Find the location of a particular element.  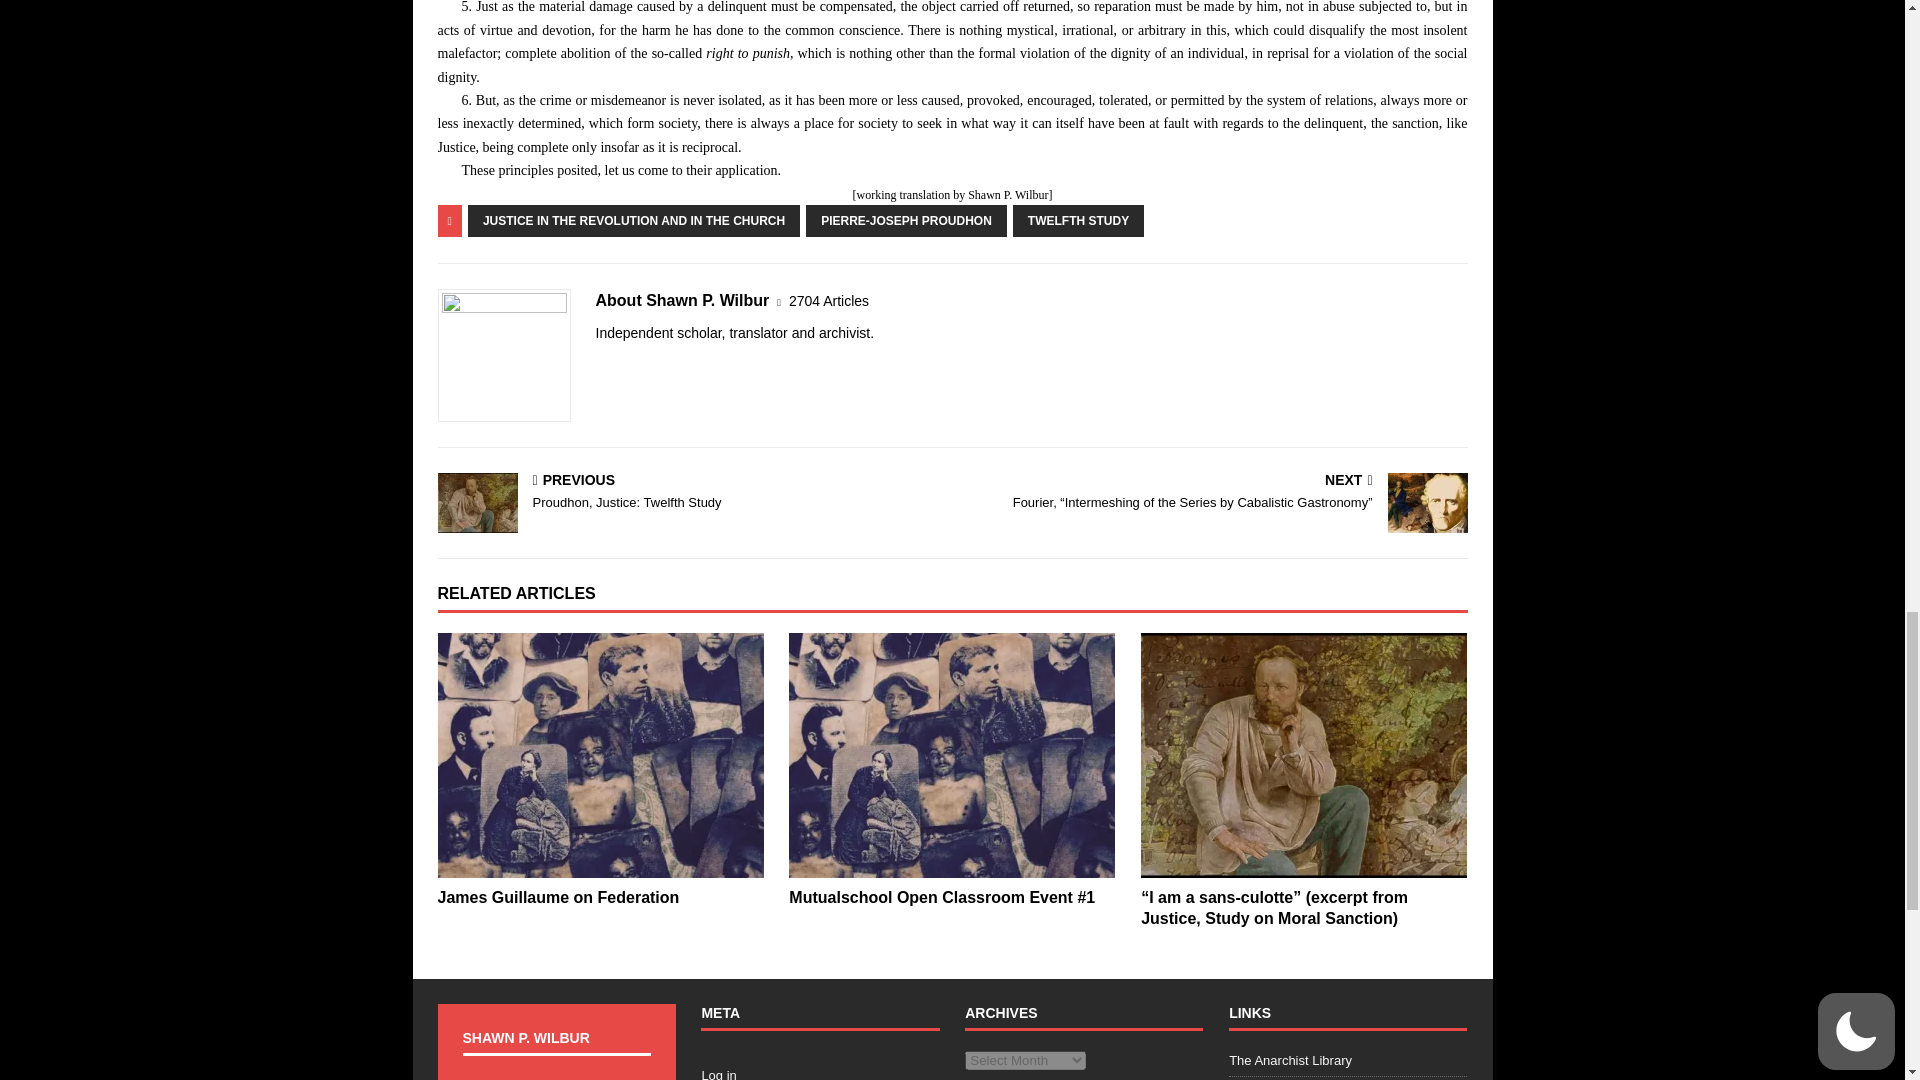

James Guillaume on Federation is located at coordinates (558, 897).